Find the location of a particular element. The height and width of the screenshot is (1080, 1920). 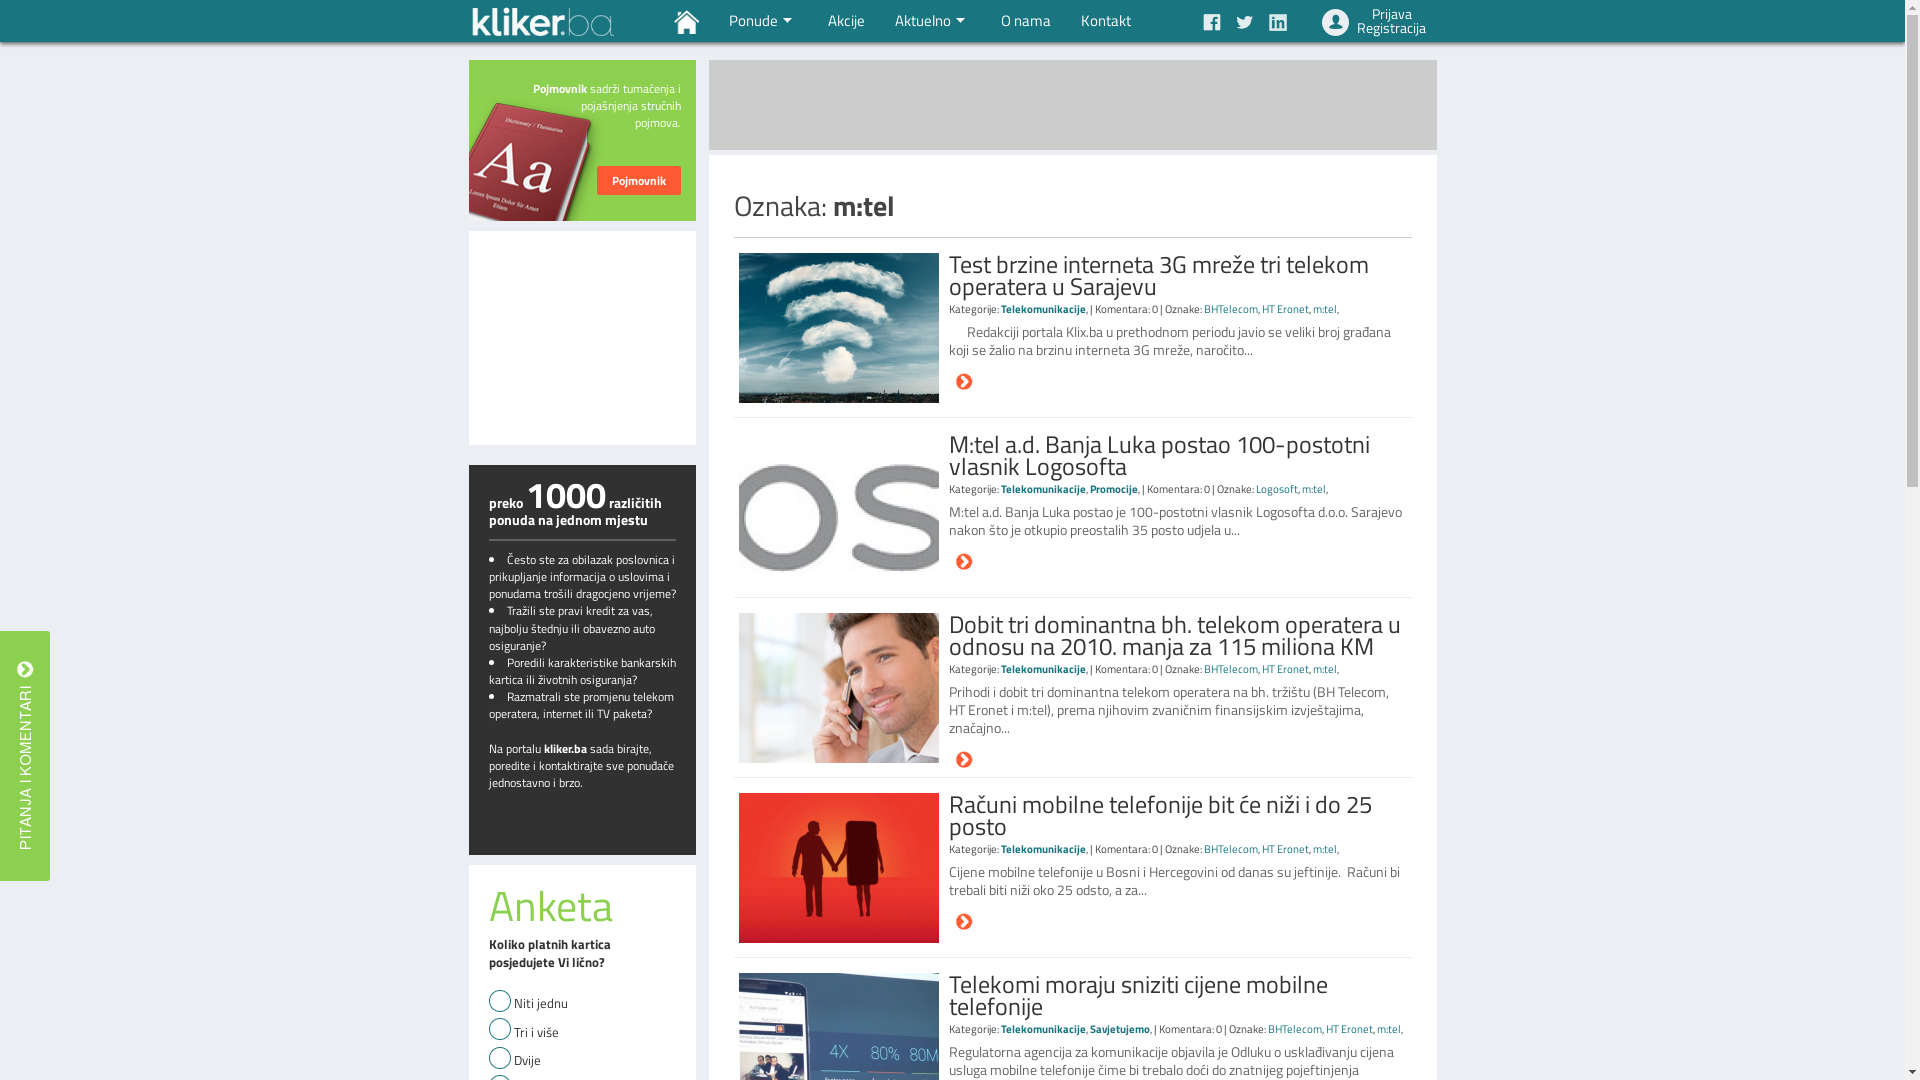

Telekomunikacije is located at coordinates (1042, 489).